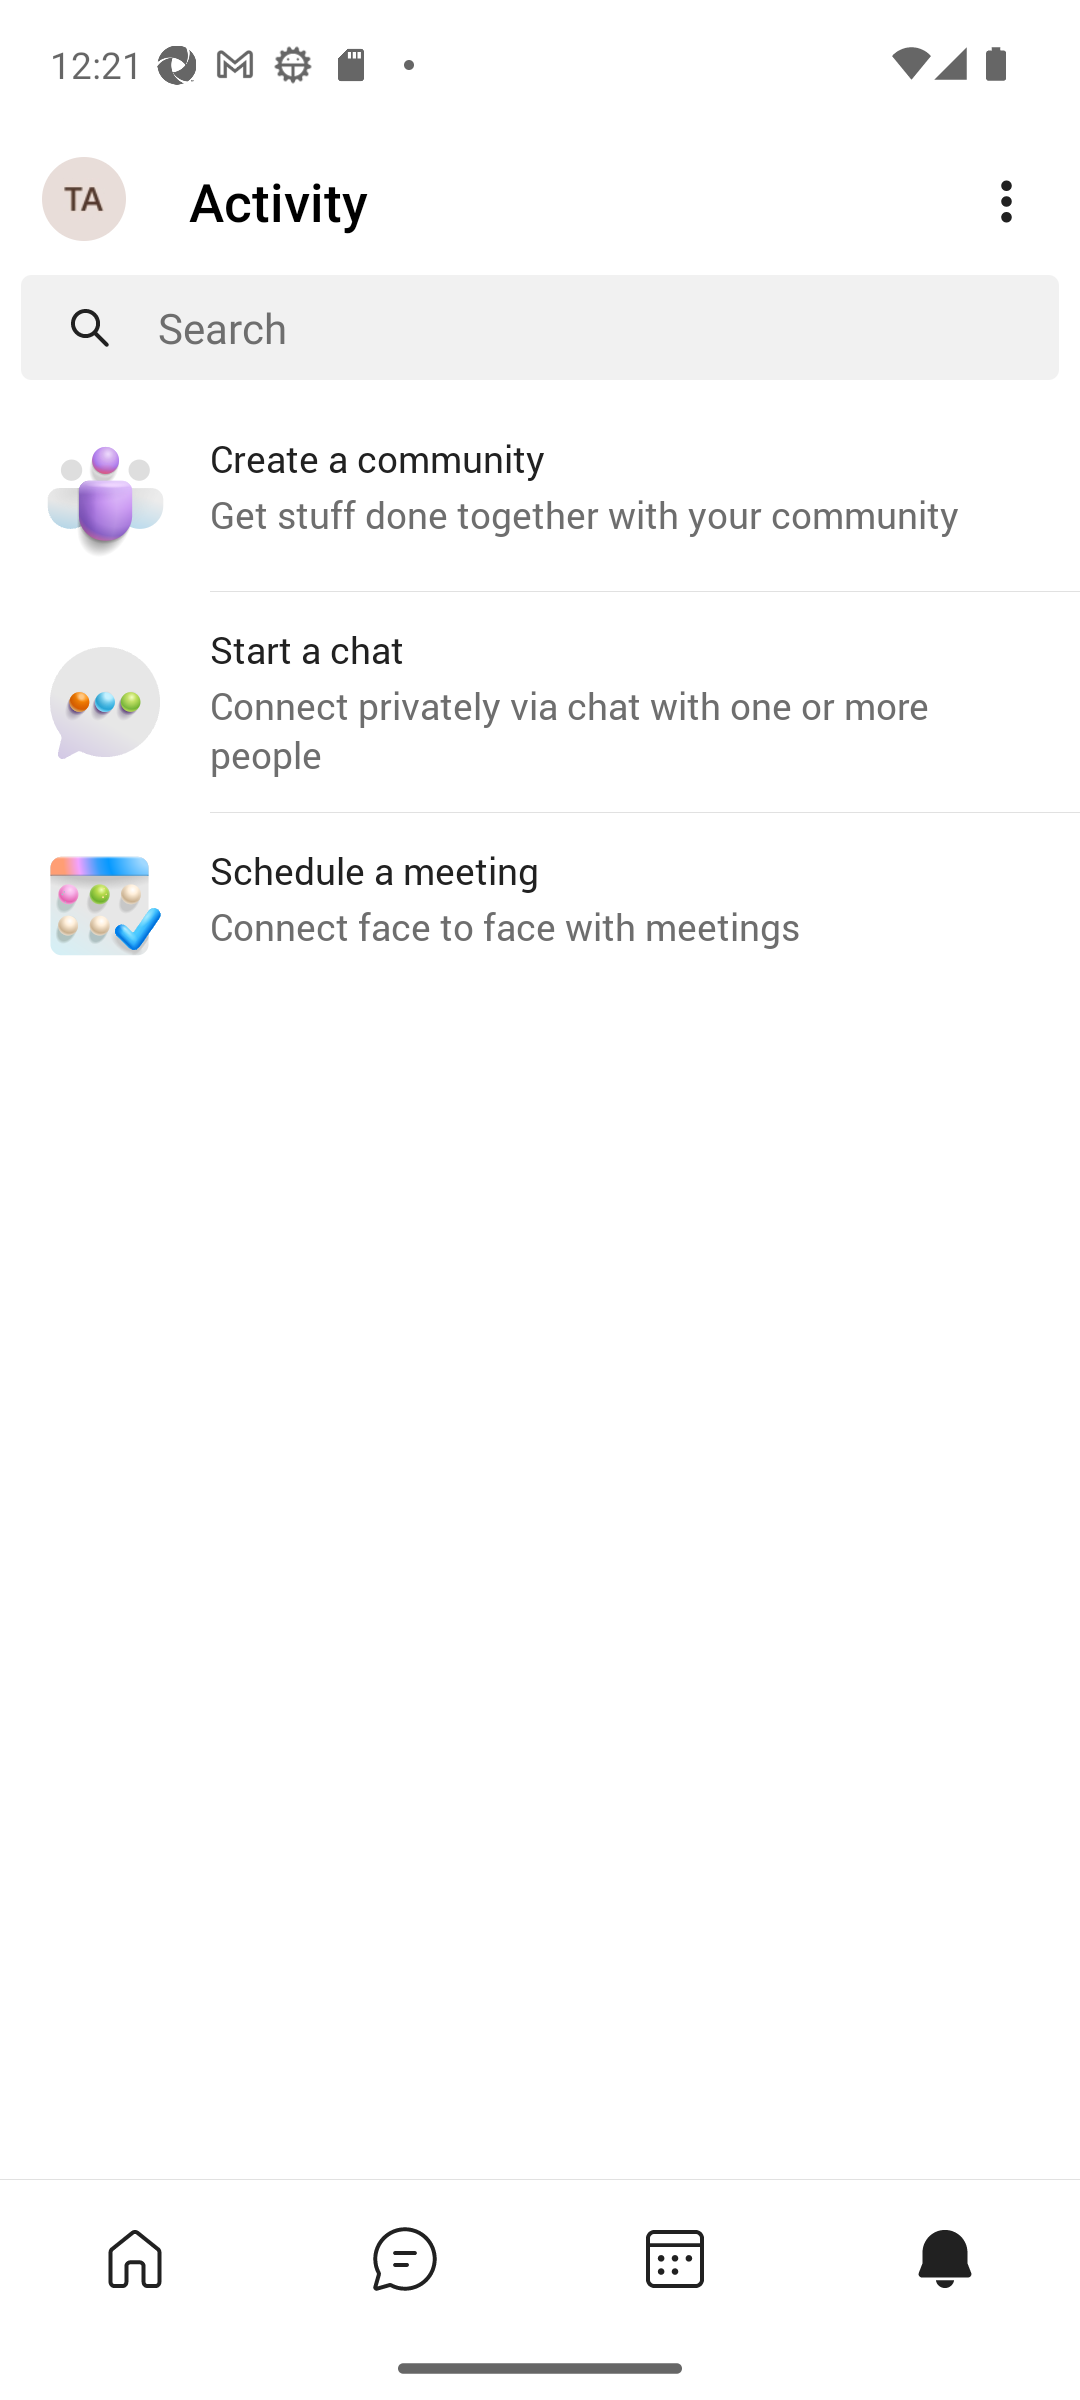 The width and height of the screenshot is (1080, 2400). What do you see at coordinates (674, 2258) in the screenshot?
I see `Calendar tab,3 of 4, not selected` at bounding box center [674, 2258].